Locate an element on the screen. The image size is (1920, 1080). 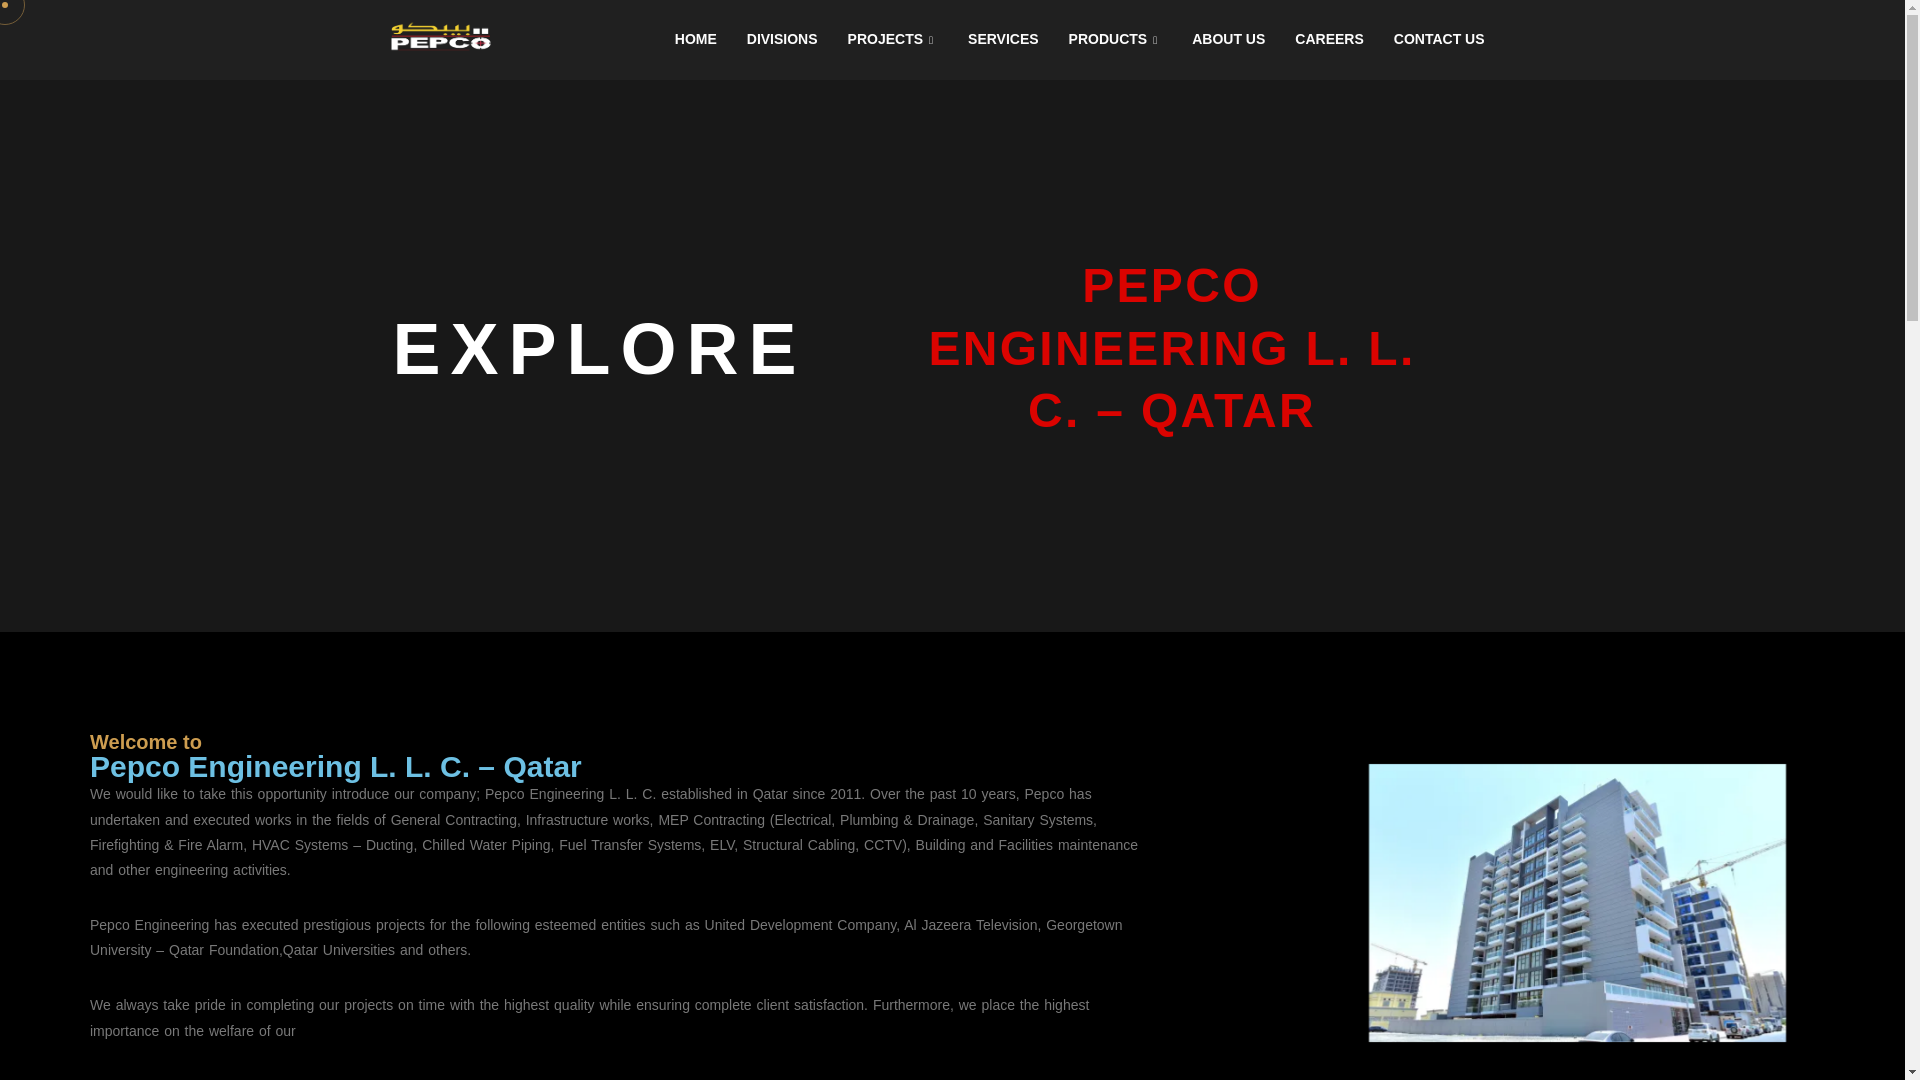
DIVISIONS is located at coordinates (782, 40).